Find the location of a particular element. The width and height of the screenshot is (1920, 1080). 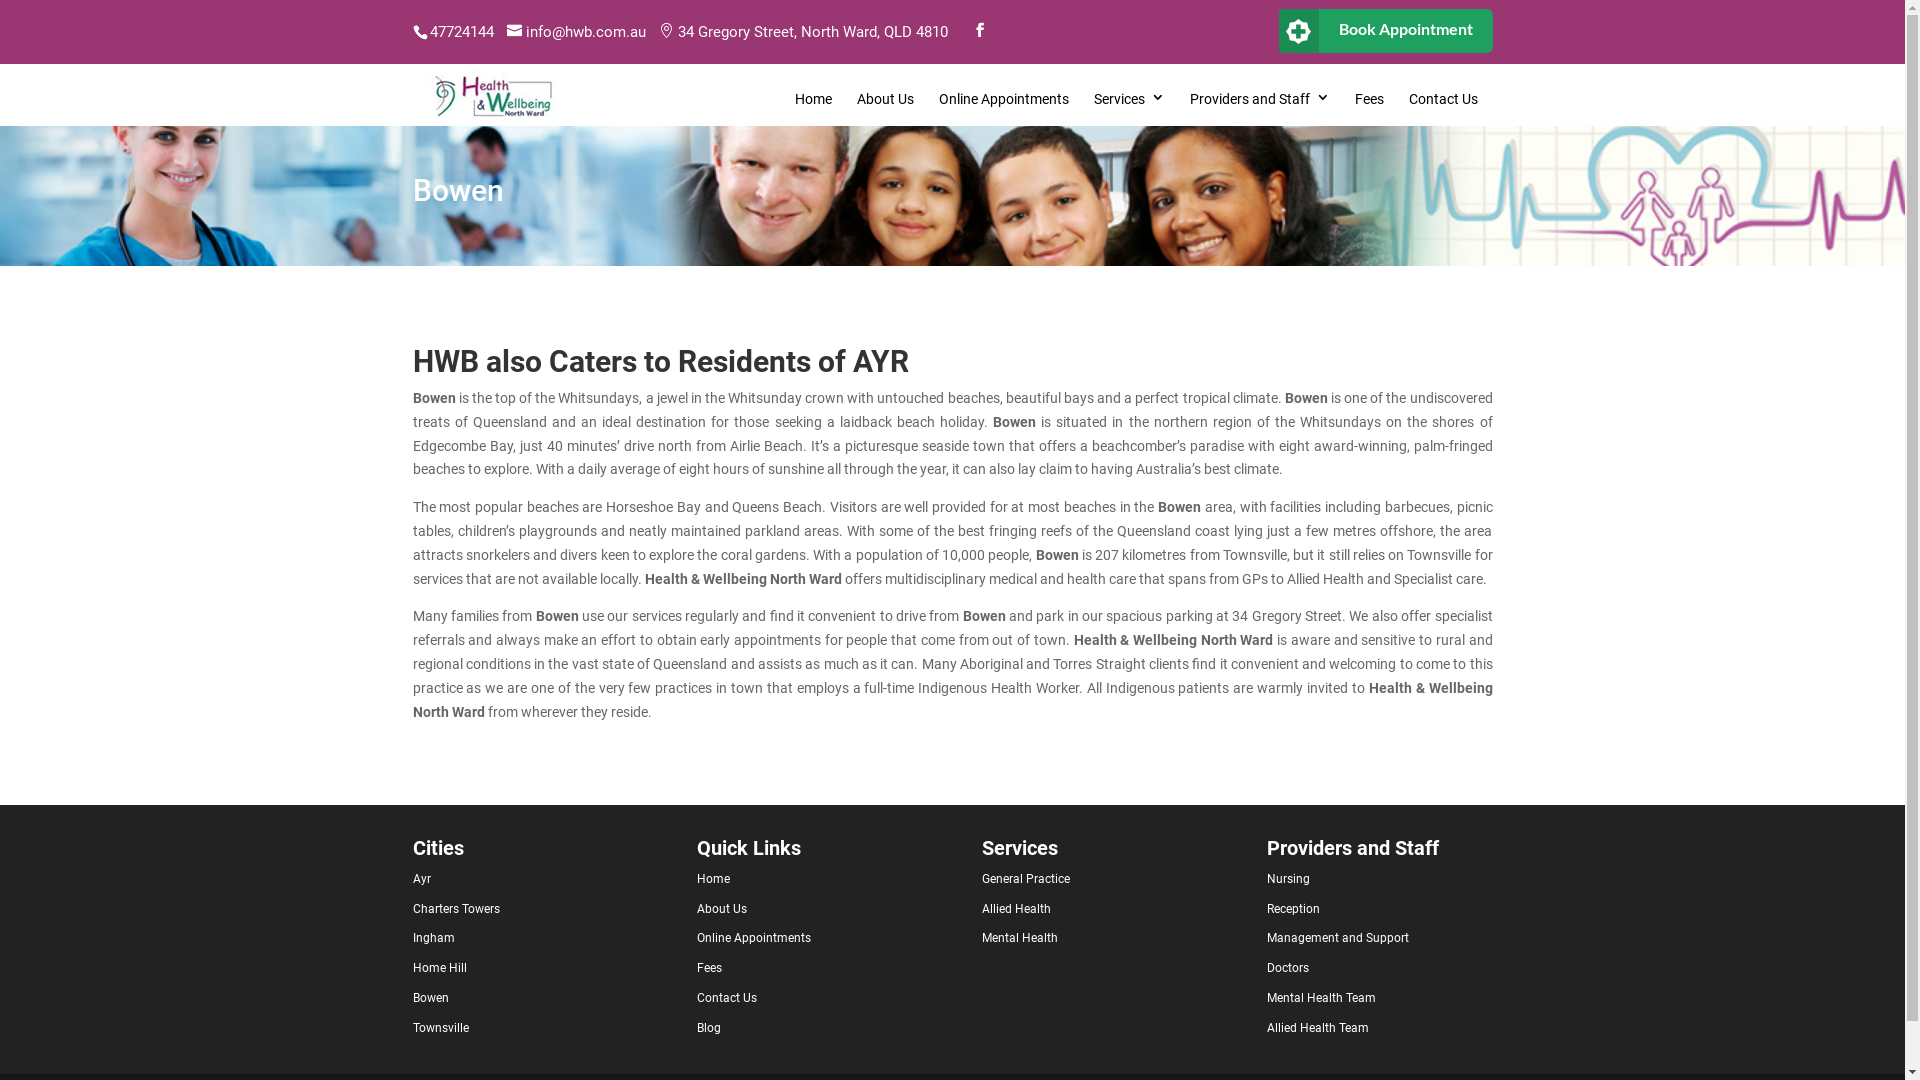

Nursing is located at coordinates (1288, 879).